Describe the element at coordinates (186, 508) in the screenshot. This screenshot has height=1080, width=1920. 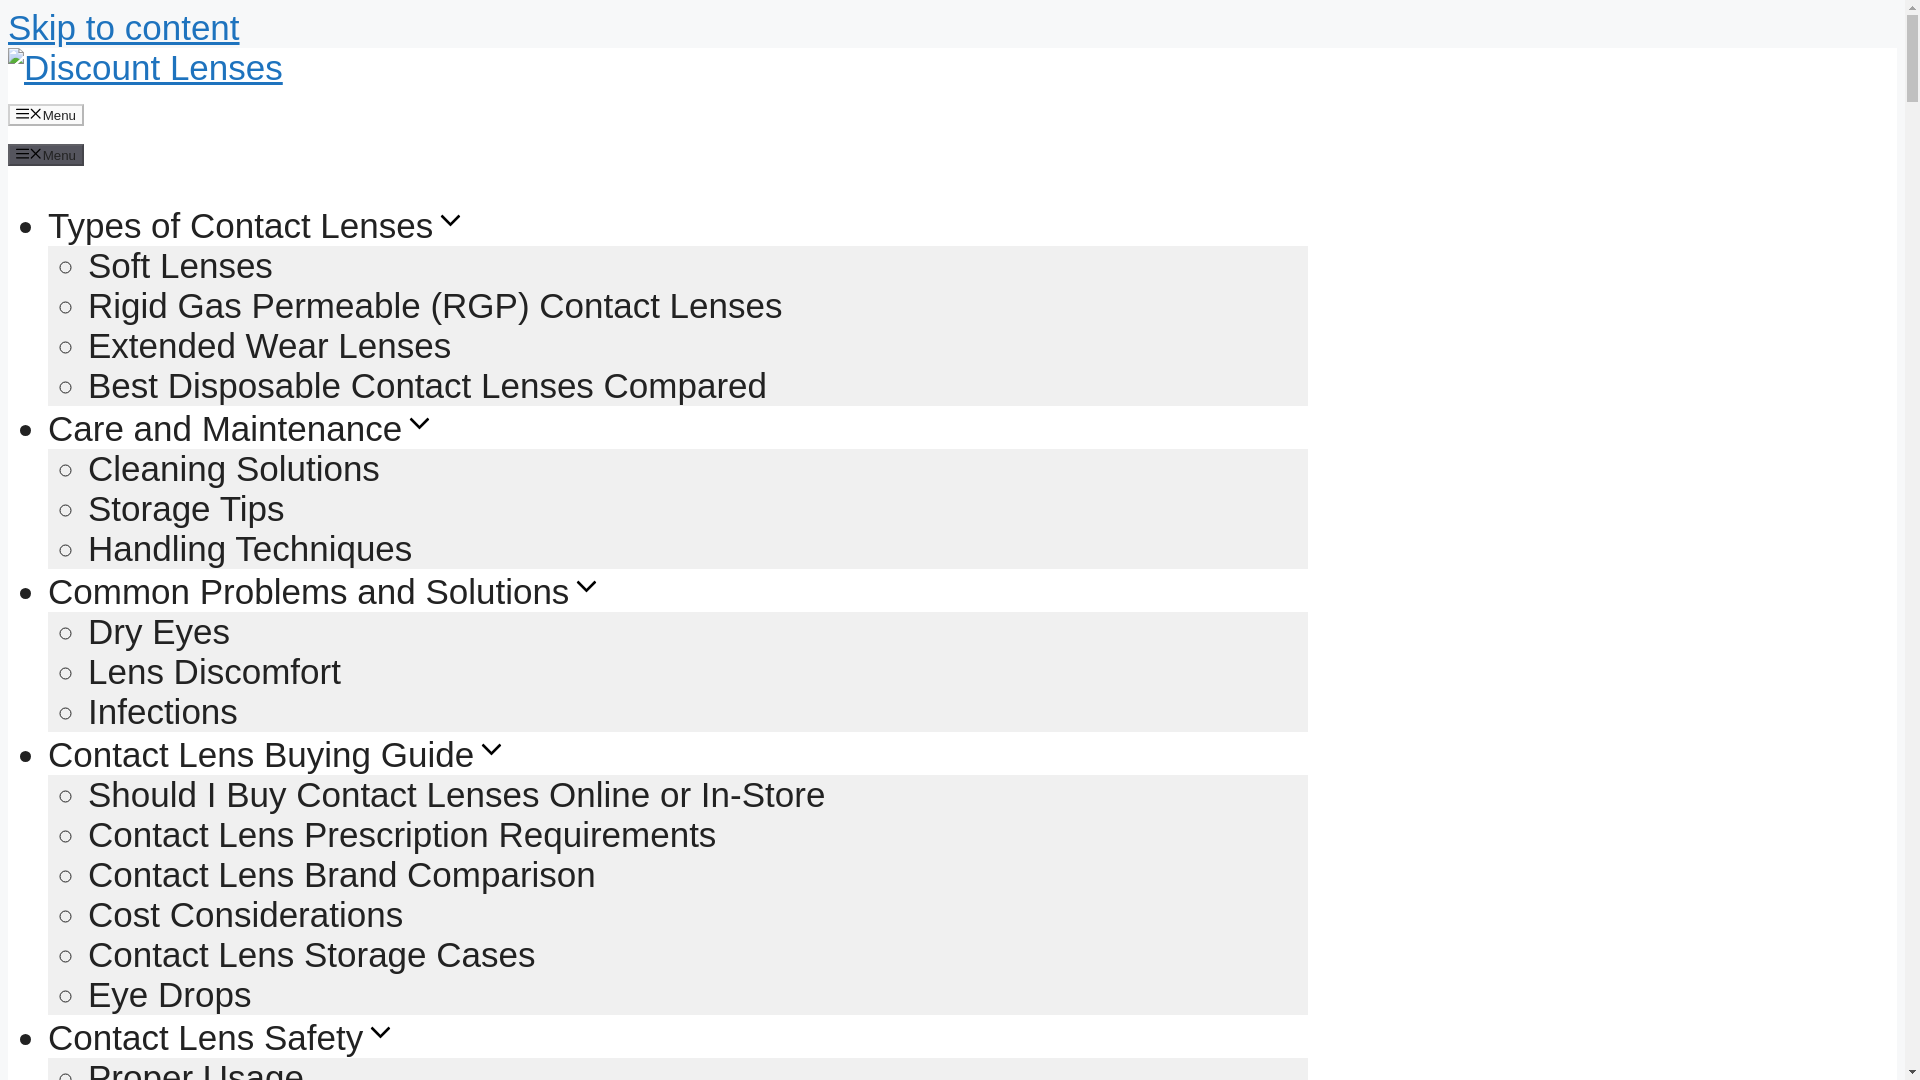
I see `Storage Tips` at that location.